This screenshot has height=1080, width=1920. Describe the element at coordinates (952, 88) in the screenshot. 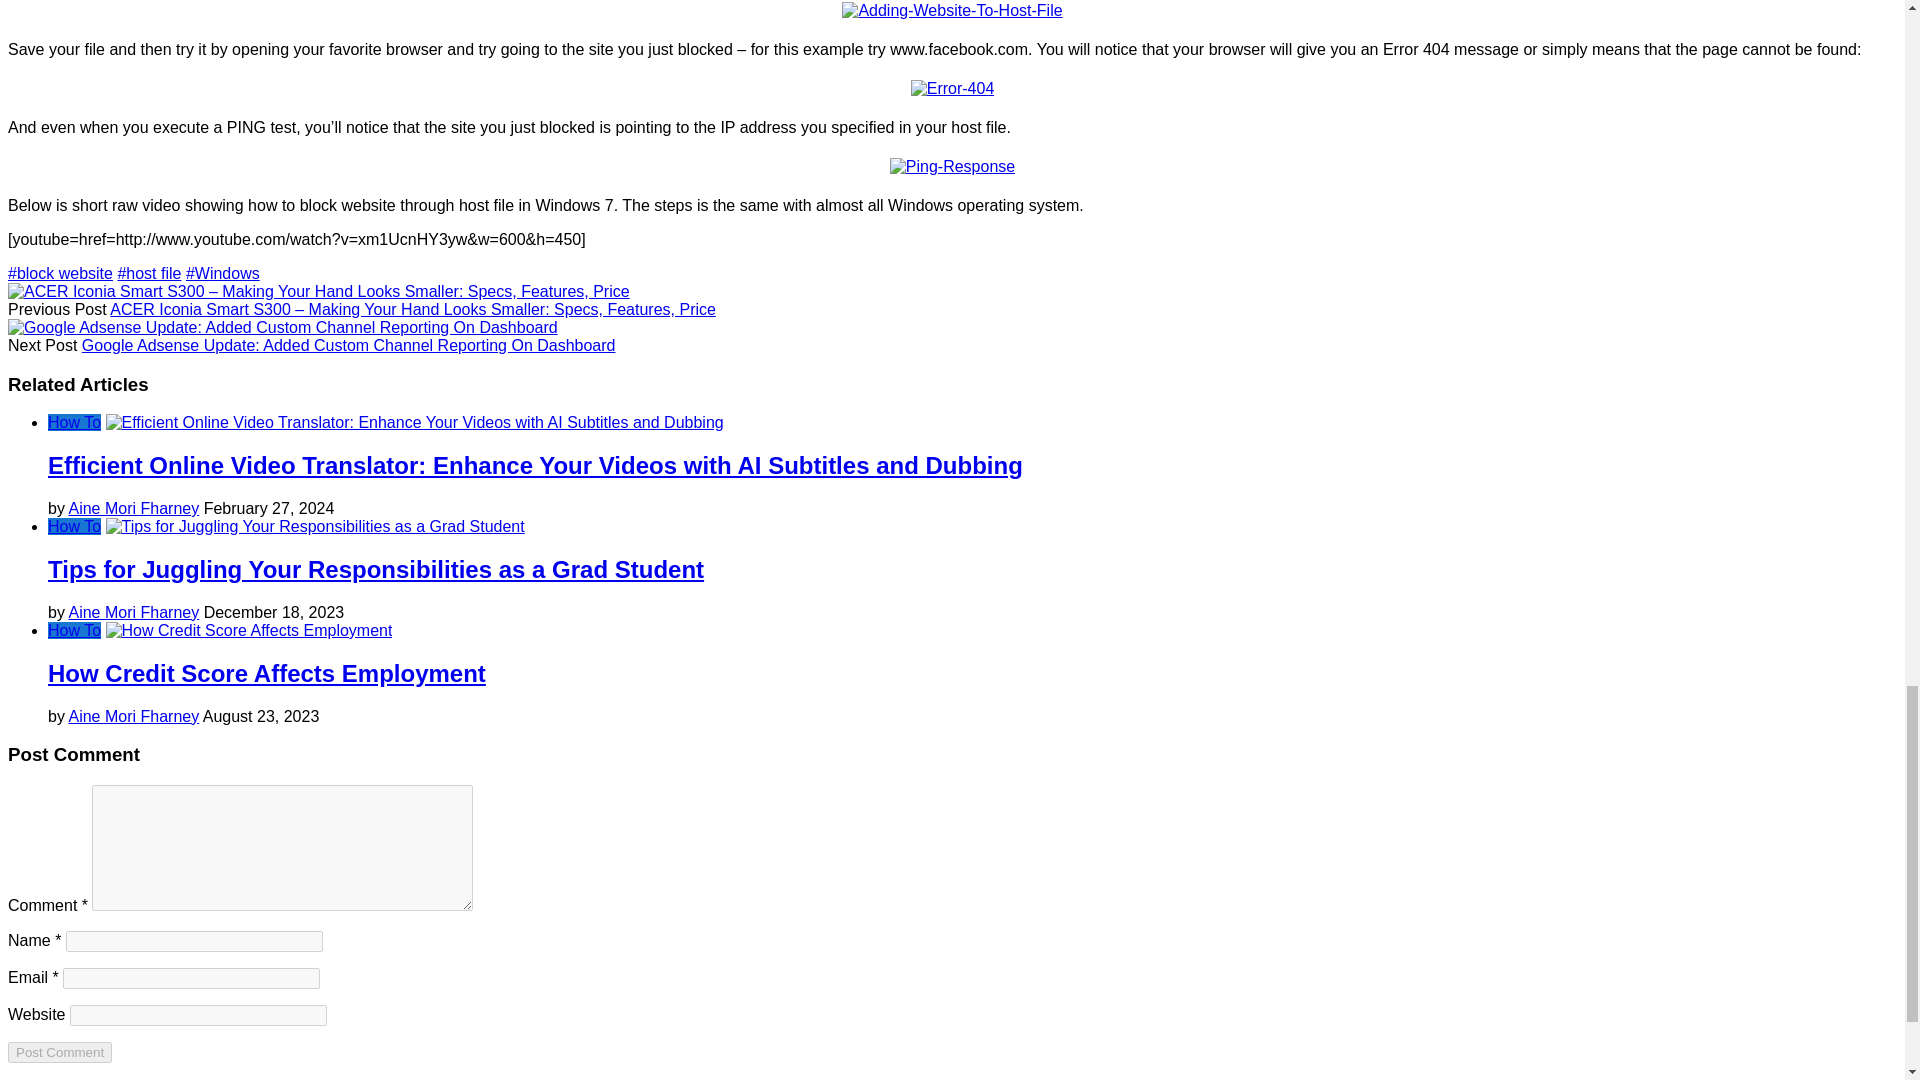

I see `Error-404` at that location.